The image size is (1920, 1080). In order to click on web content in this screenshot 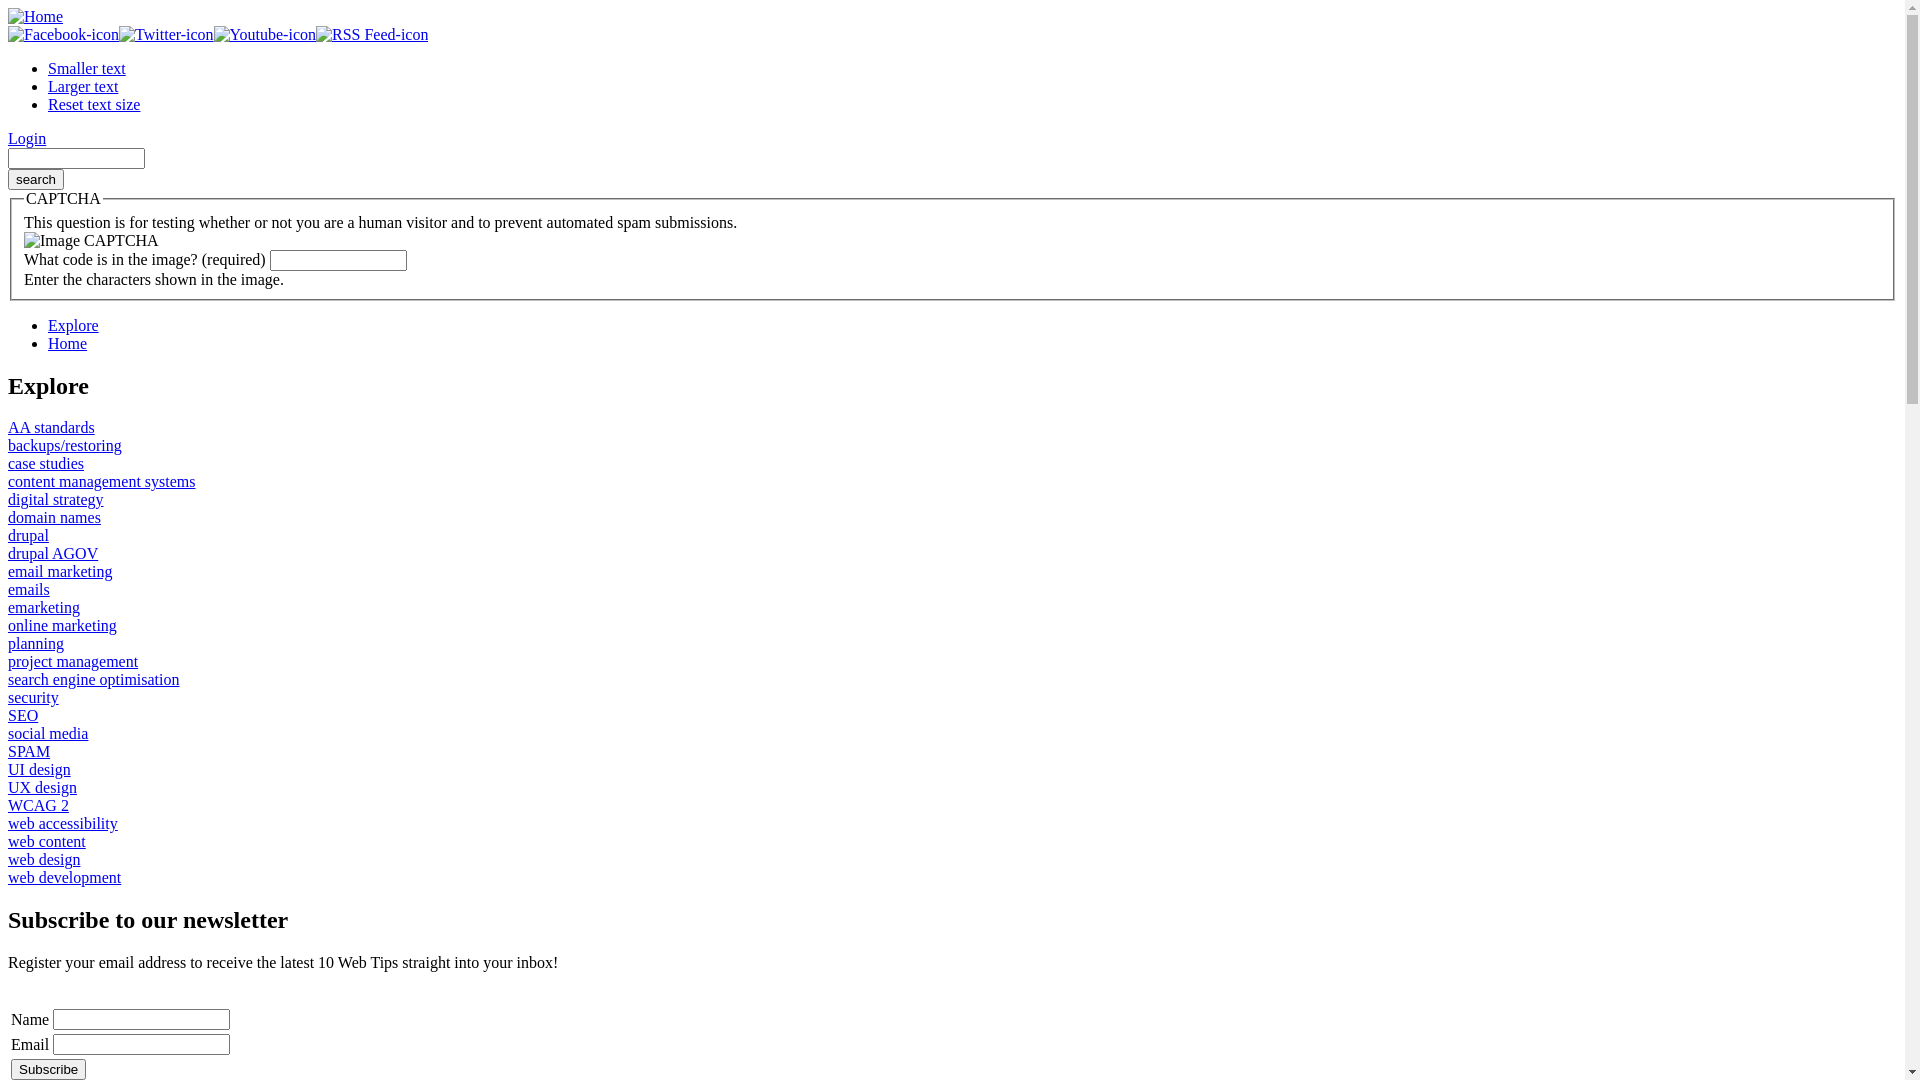, I will do `click(47, 842)`.